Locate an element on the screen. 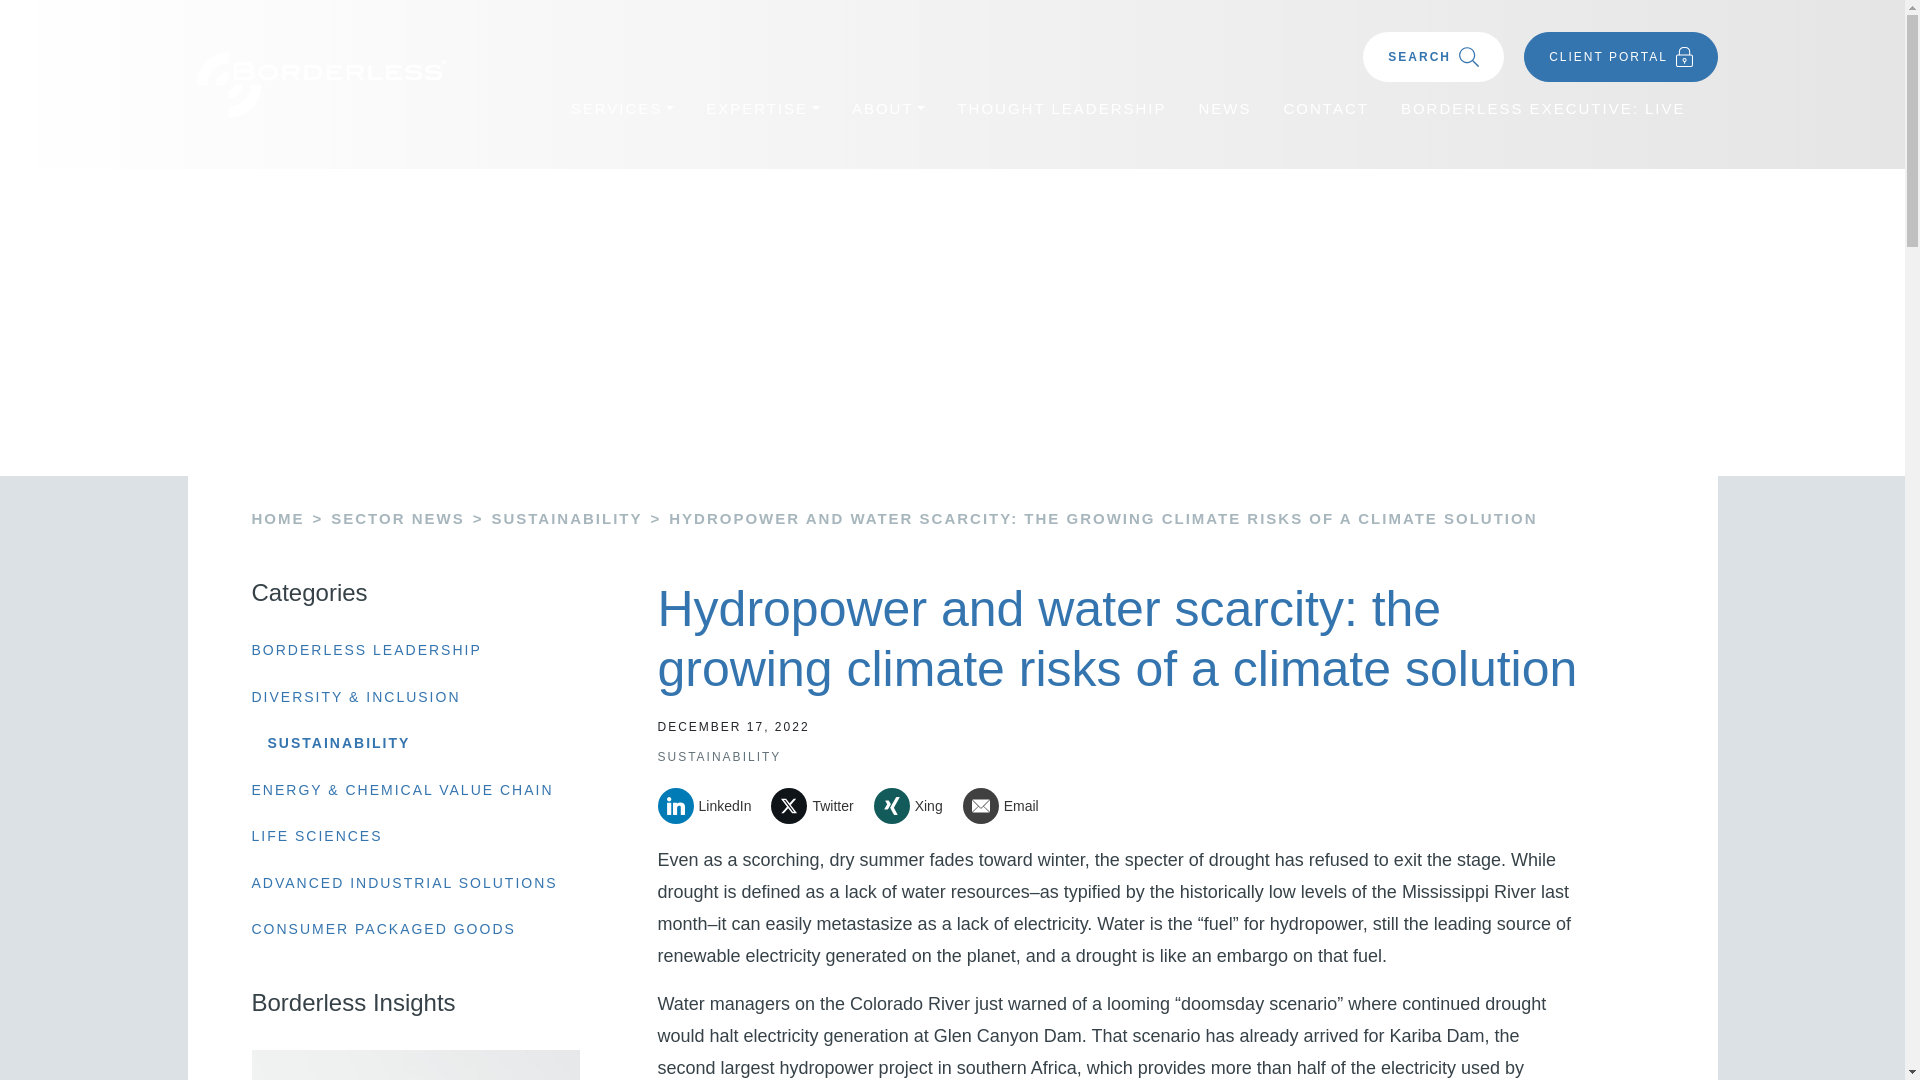 This screenshot has height=1080, width=1920. Share on Email is located at coordinates (1008, 806).